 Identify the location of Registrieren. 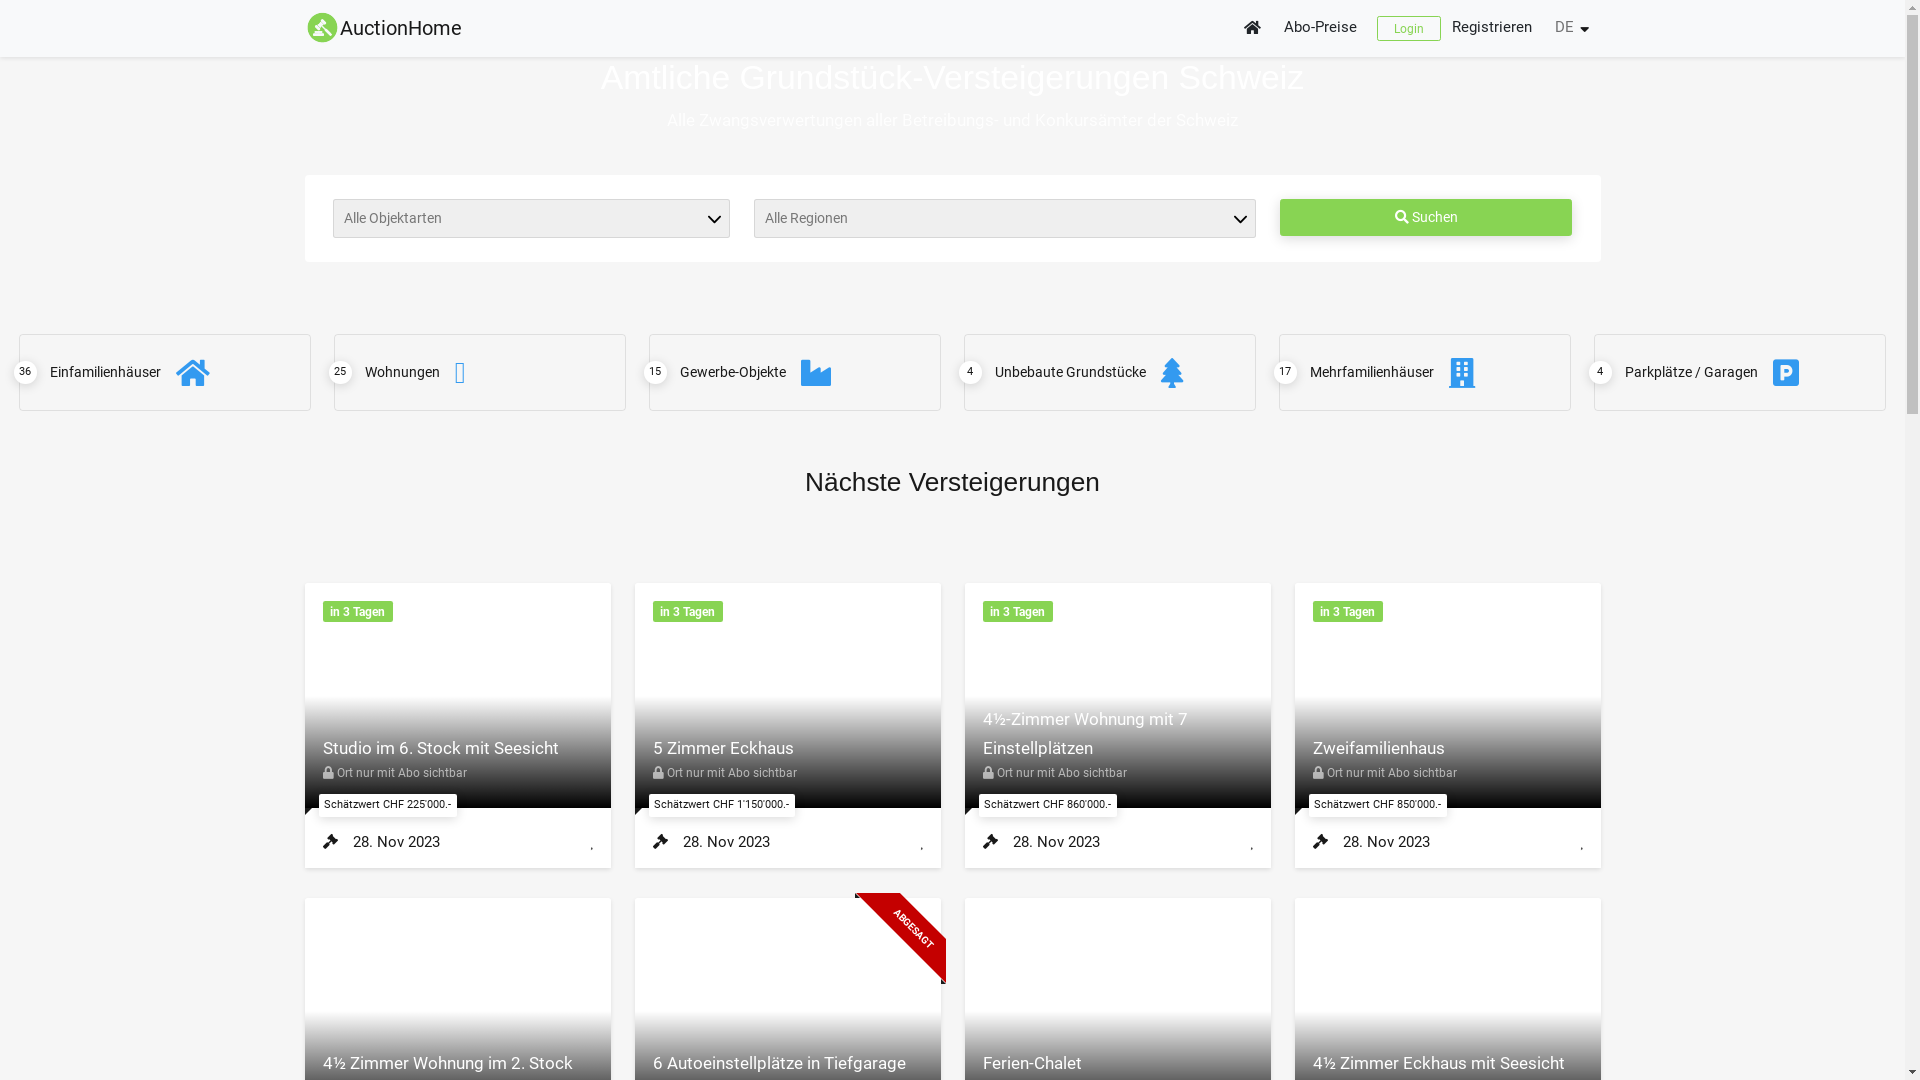
(1493, 28).